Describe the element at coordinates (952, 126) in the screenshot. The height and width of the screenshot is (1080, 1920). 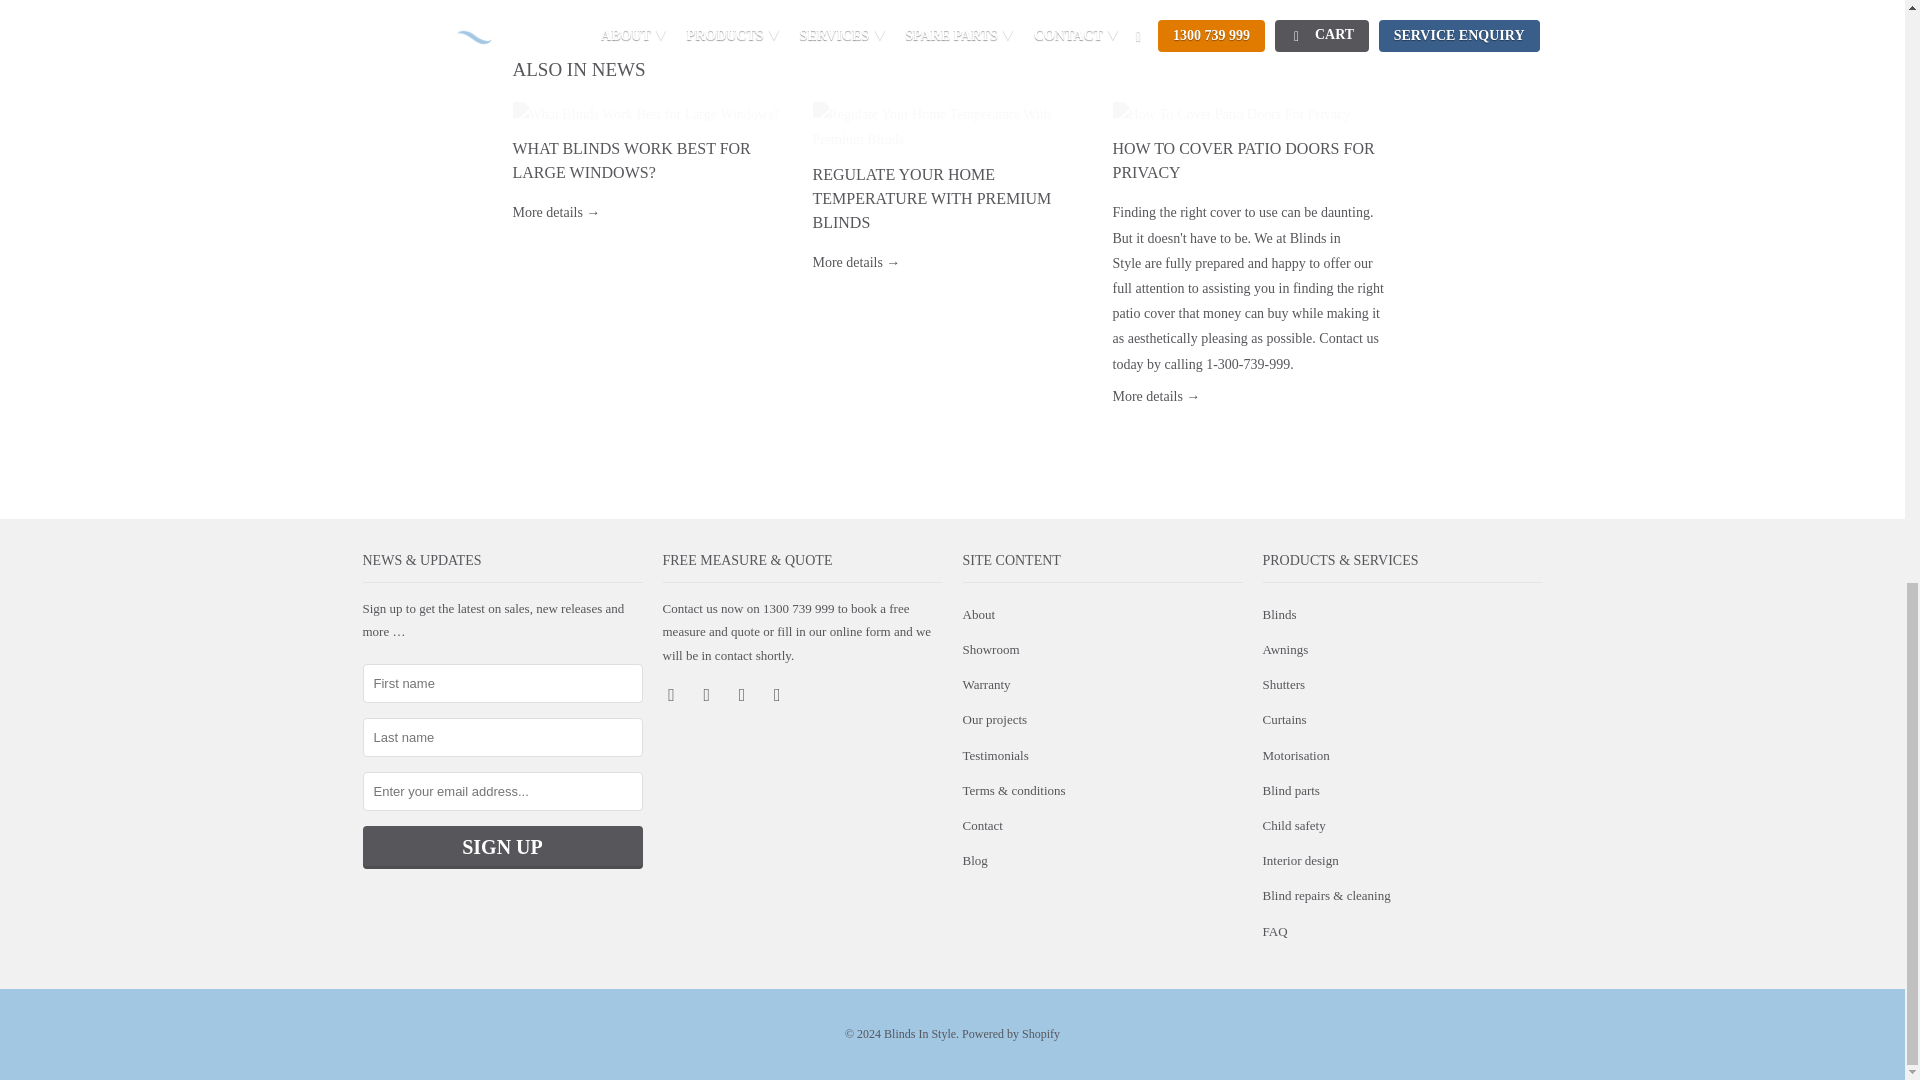
I see `Regulate Your Home Temperature With Premium Blinds` at that location.